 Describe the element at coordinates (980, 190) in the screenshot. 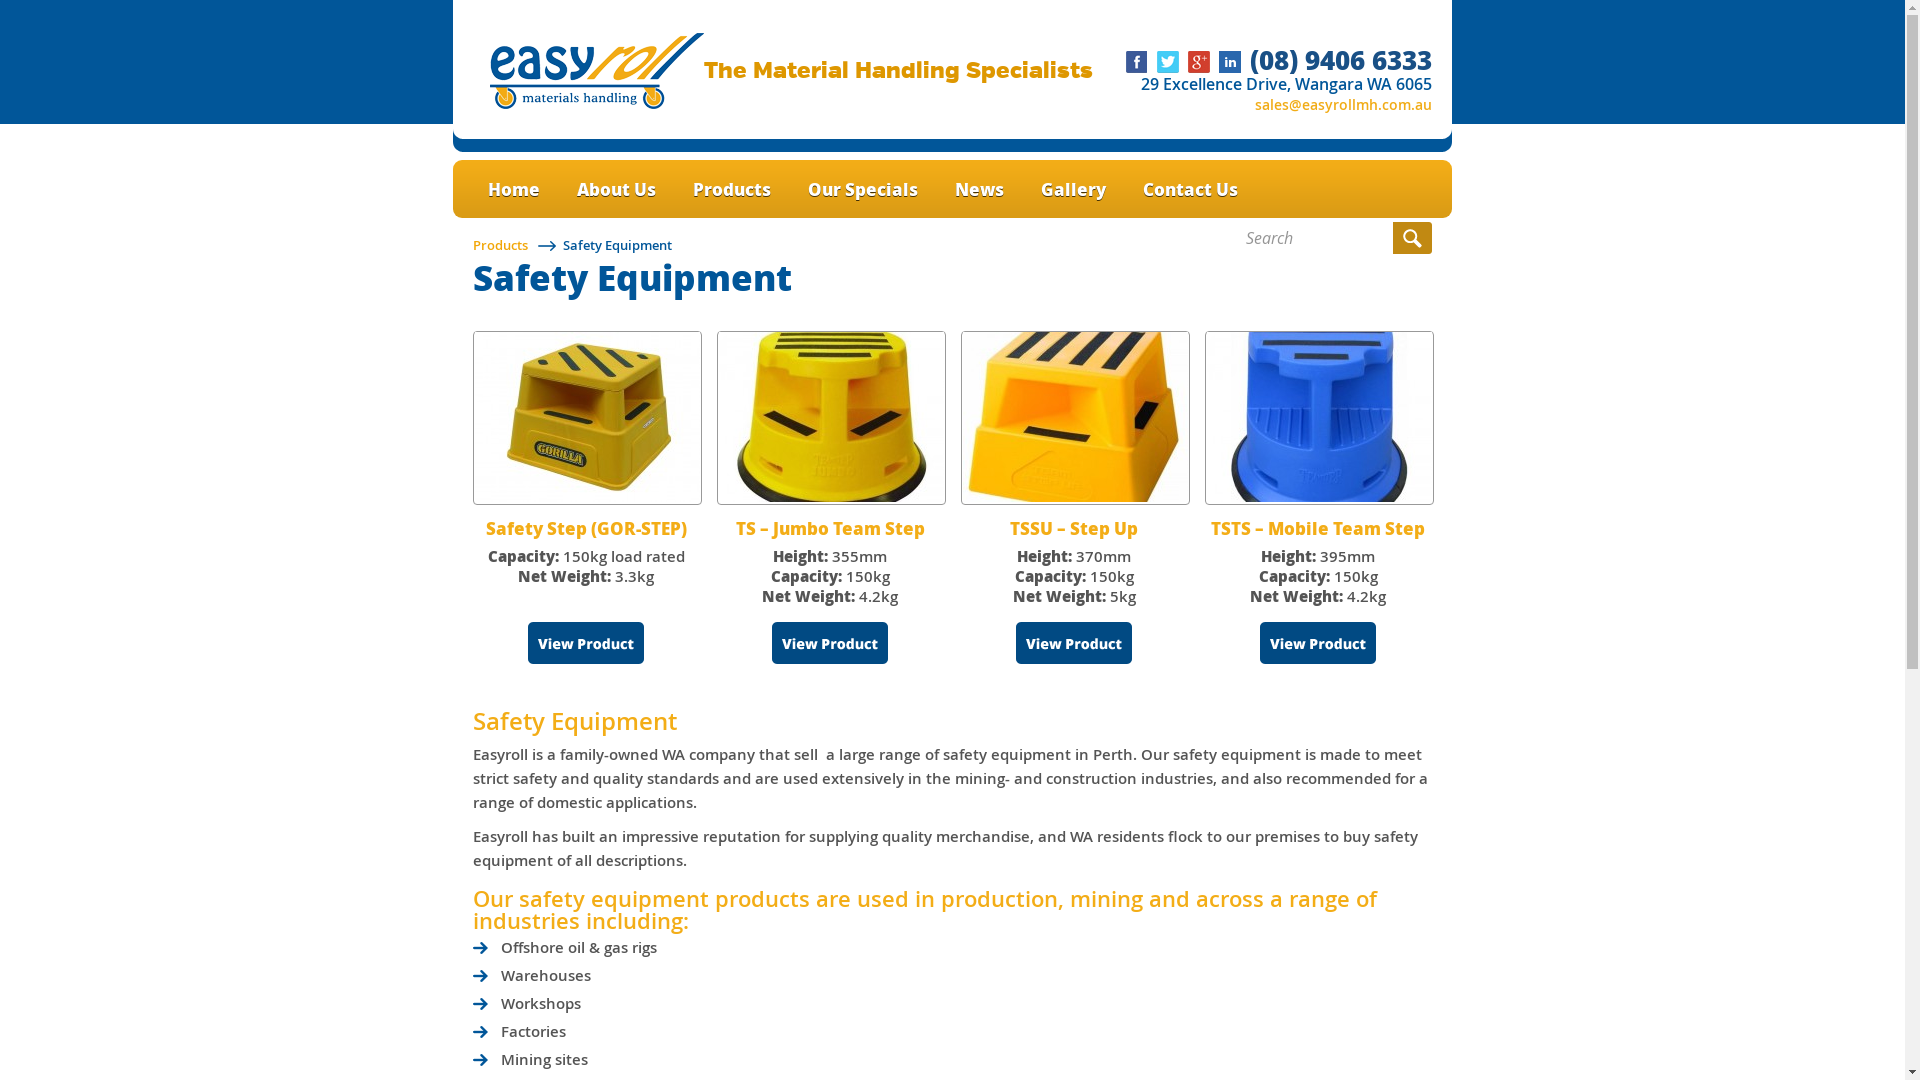

I see `News` at that location.